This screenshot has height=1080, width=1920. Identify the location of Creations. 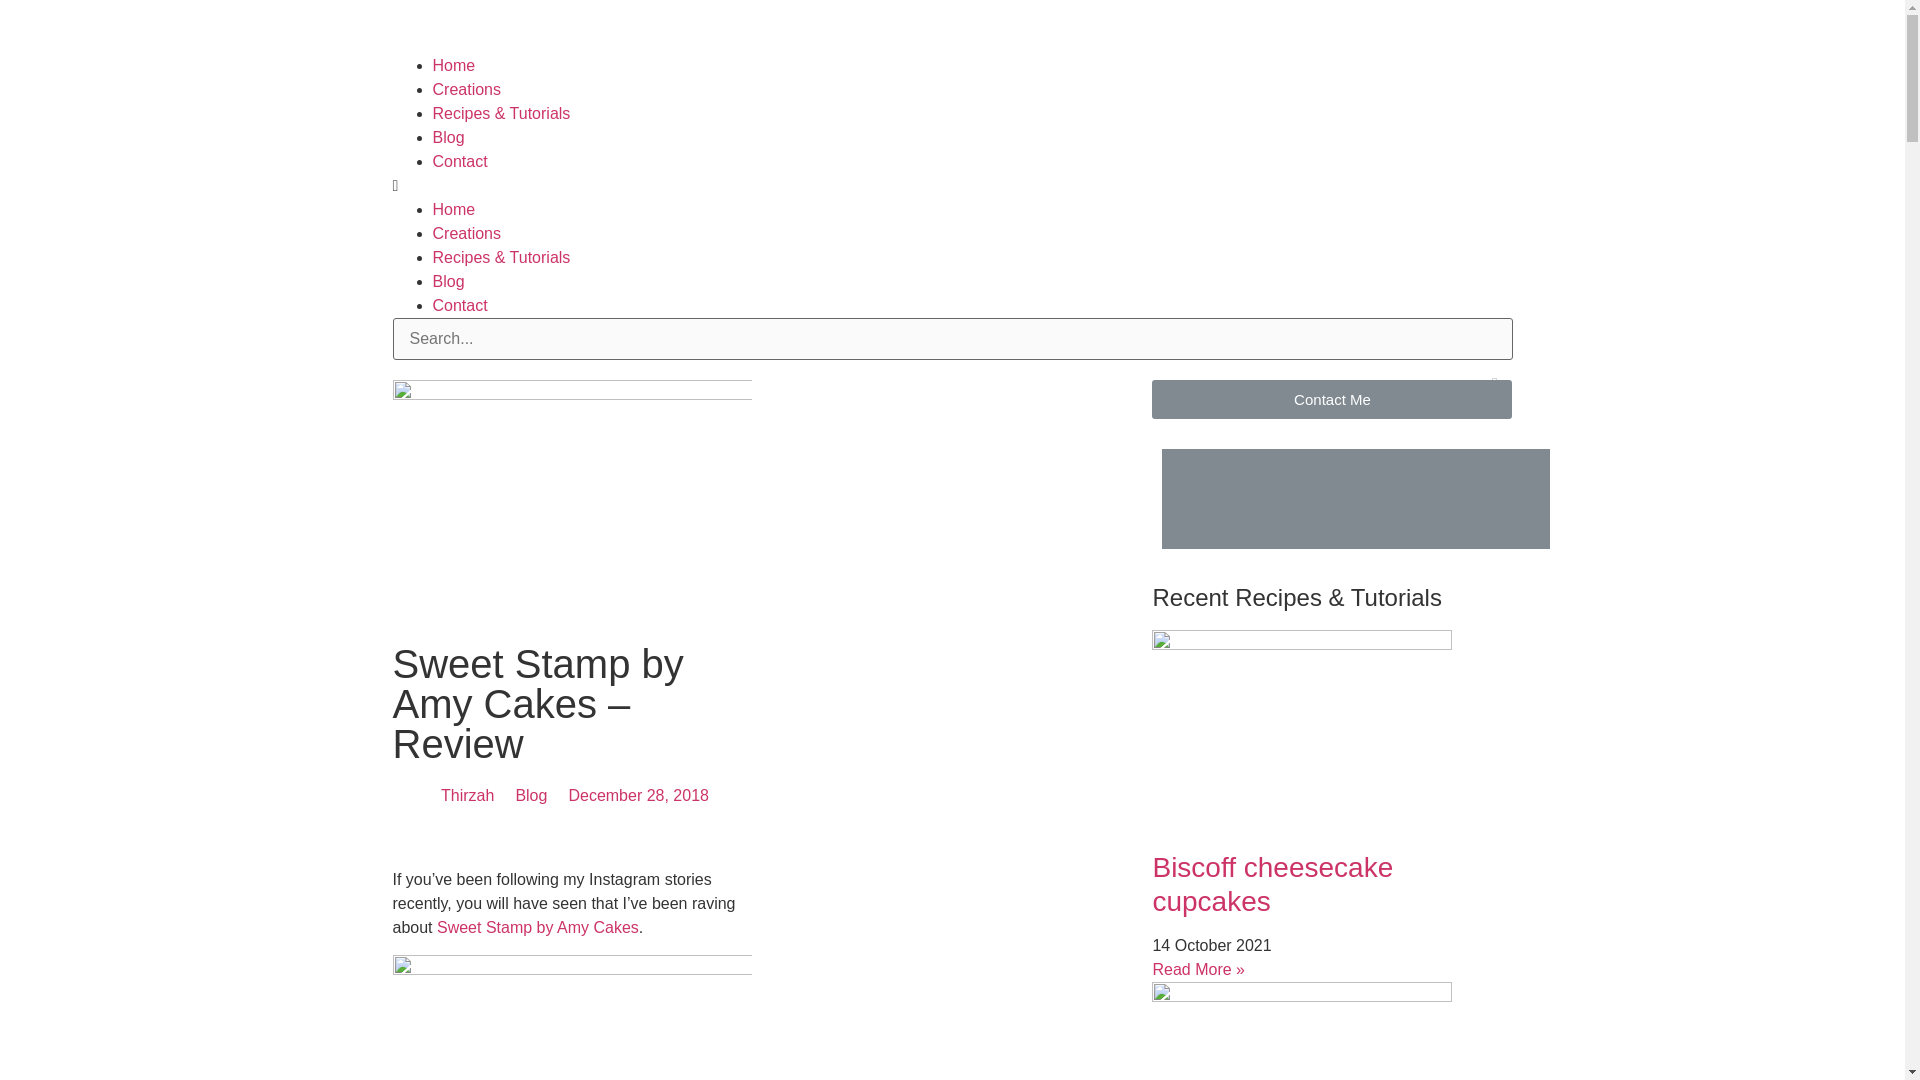
(466, 90).